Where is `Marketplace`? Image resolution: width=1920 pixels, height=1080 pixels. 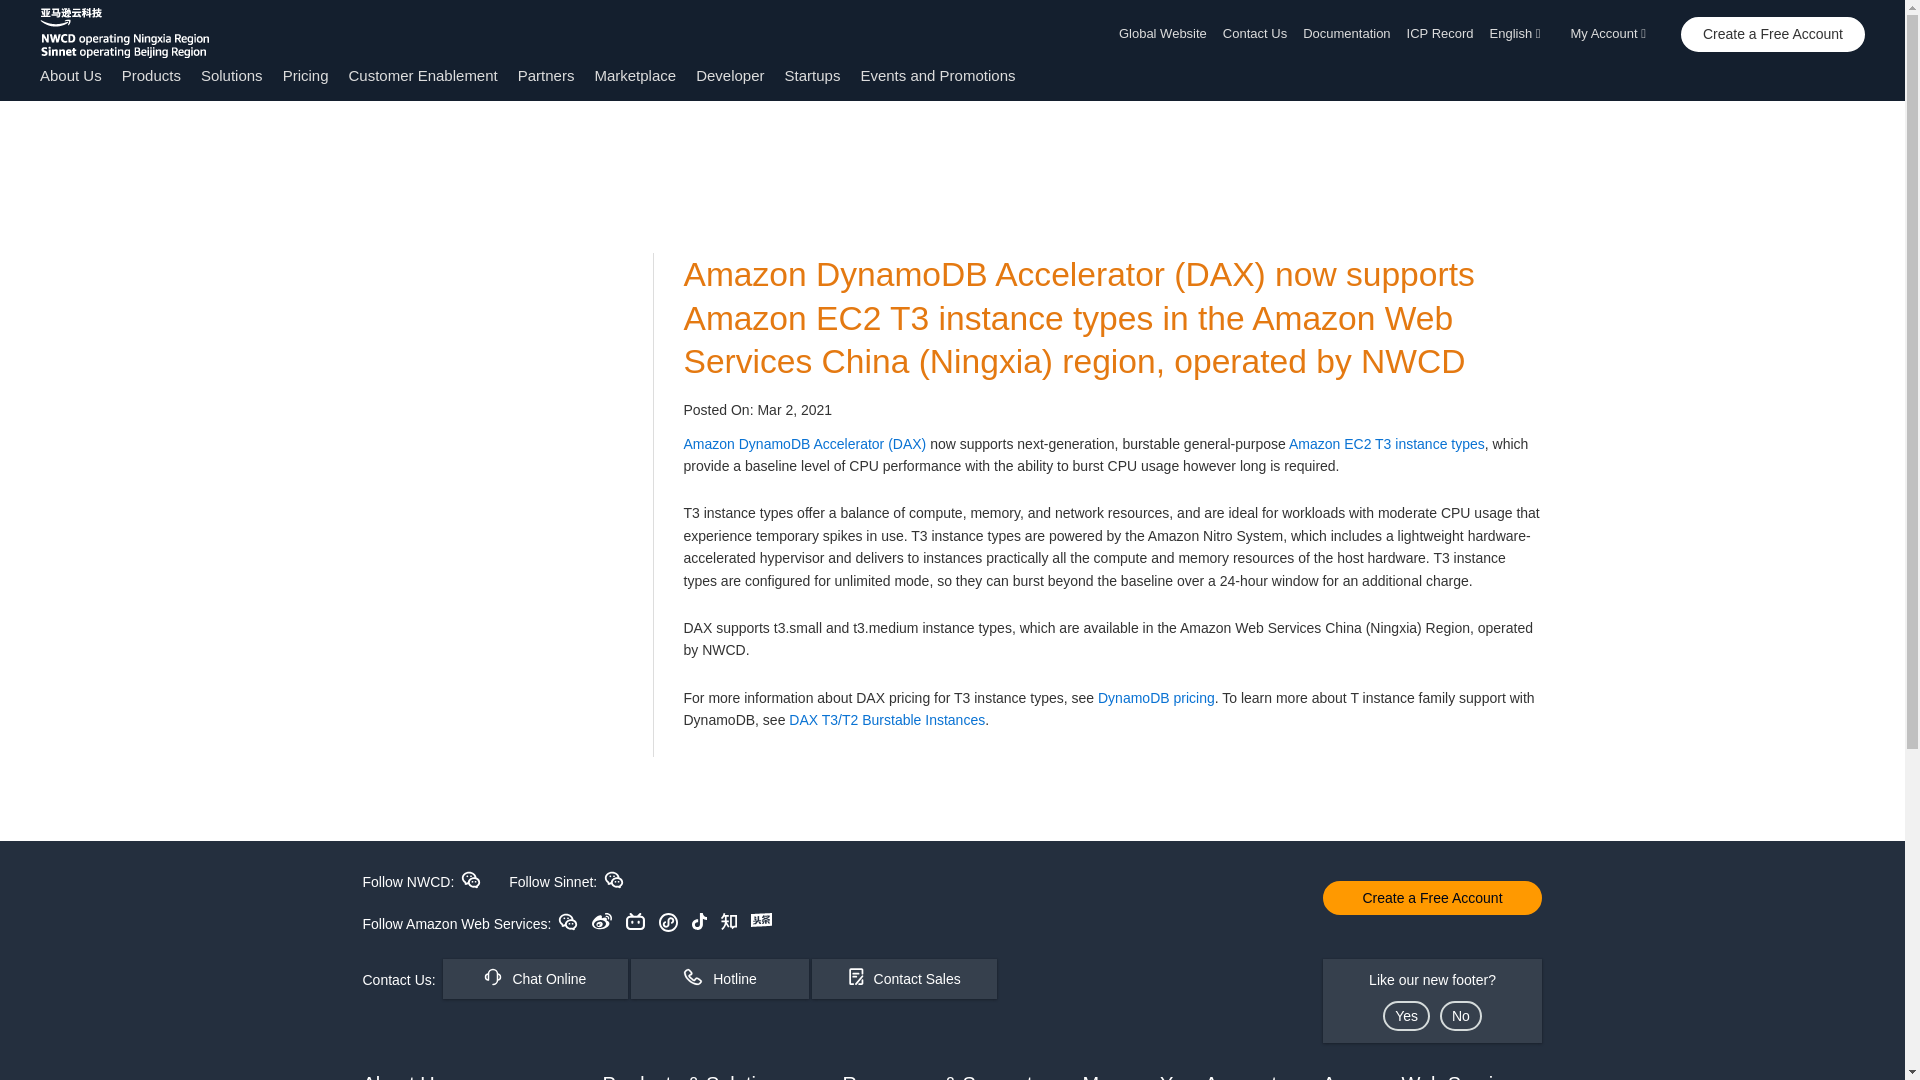 Marketplace is located at coordinates (634, 75).